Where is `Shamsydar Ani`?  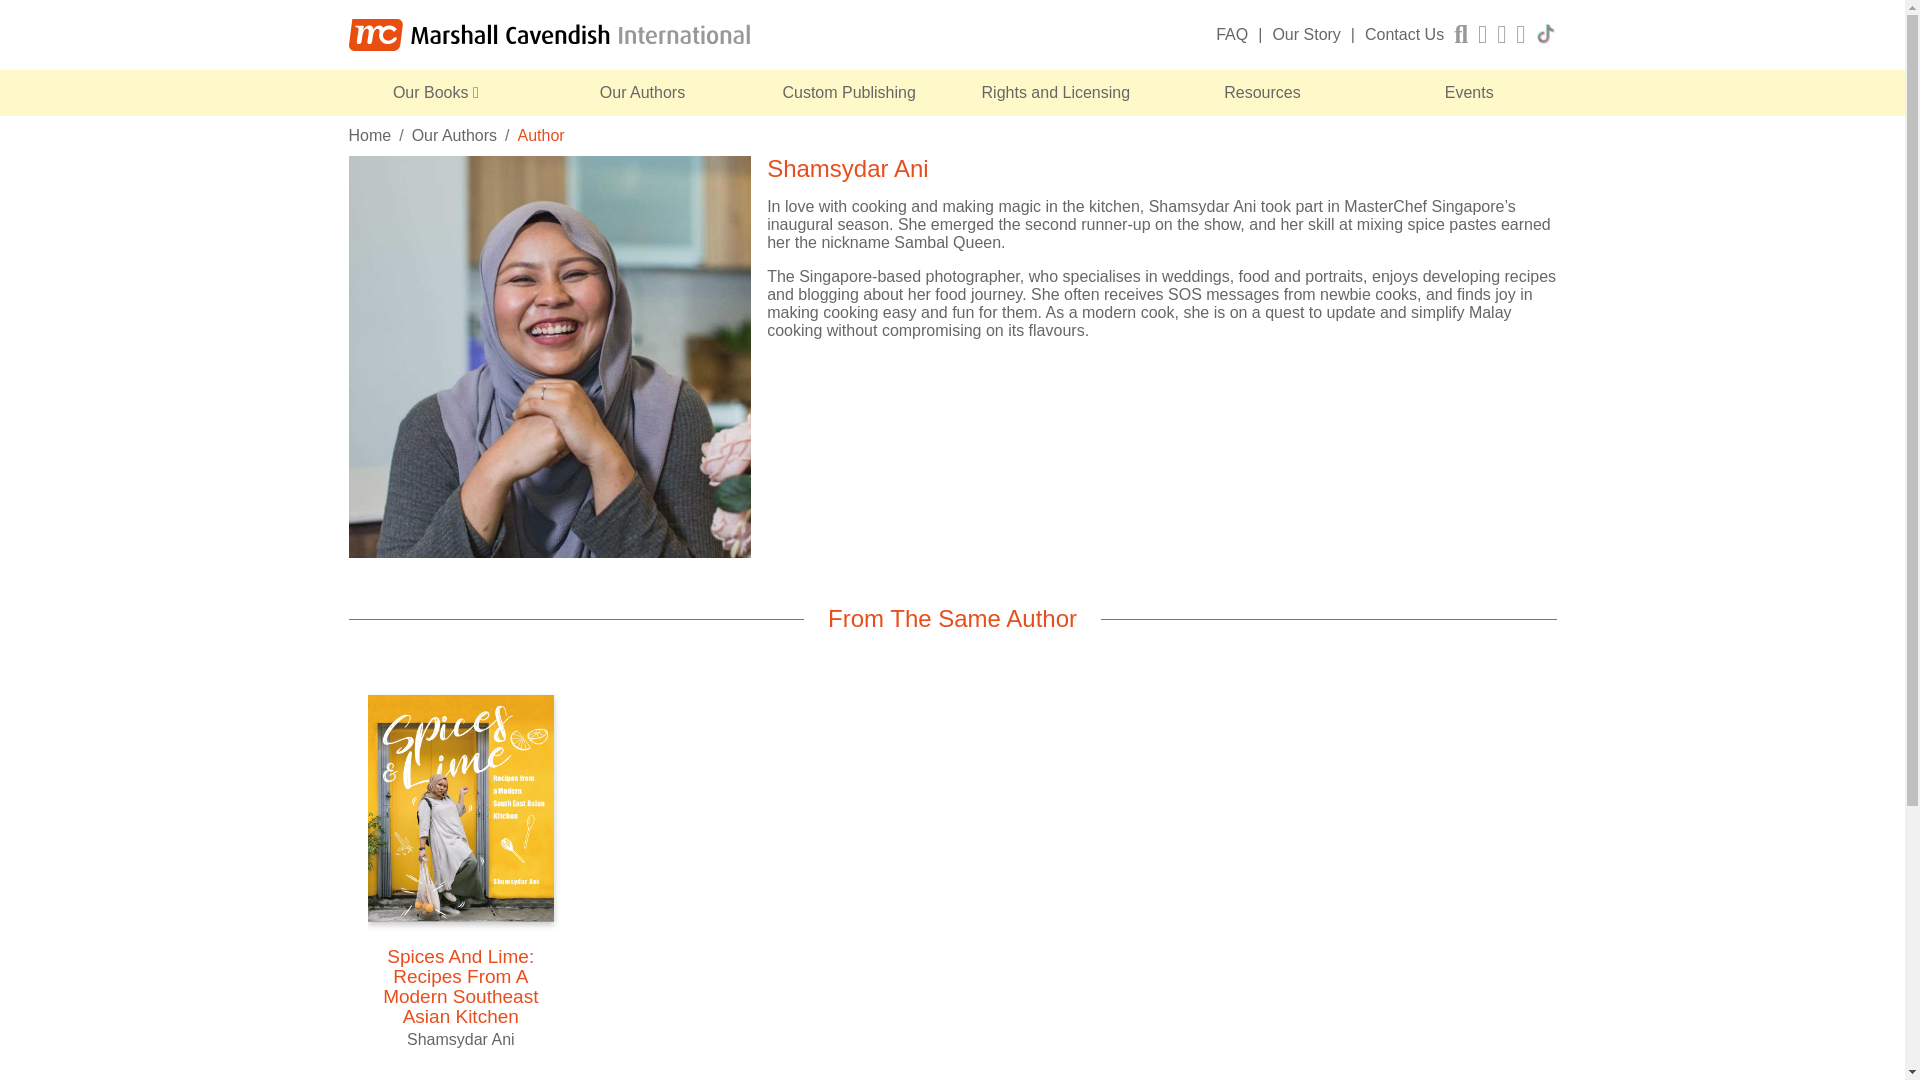 Shamsydar Ani is located at coordinates (548, 357).